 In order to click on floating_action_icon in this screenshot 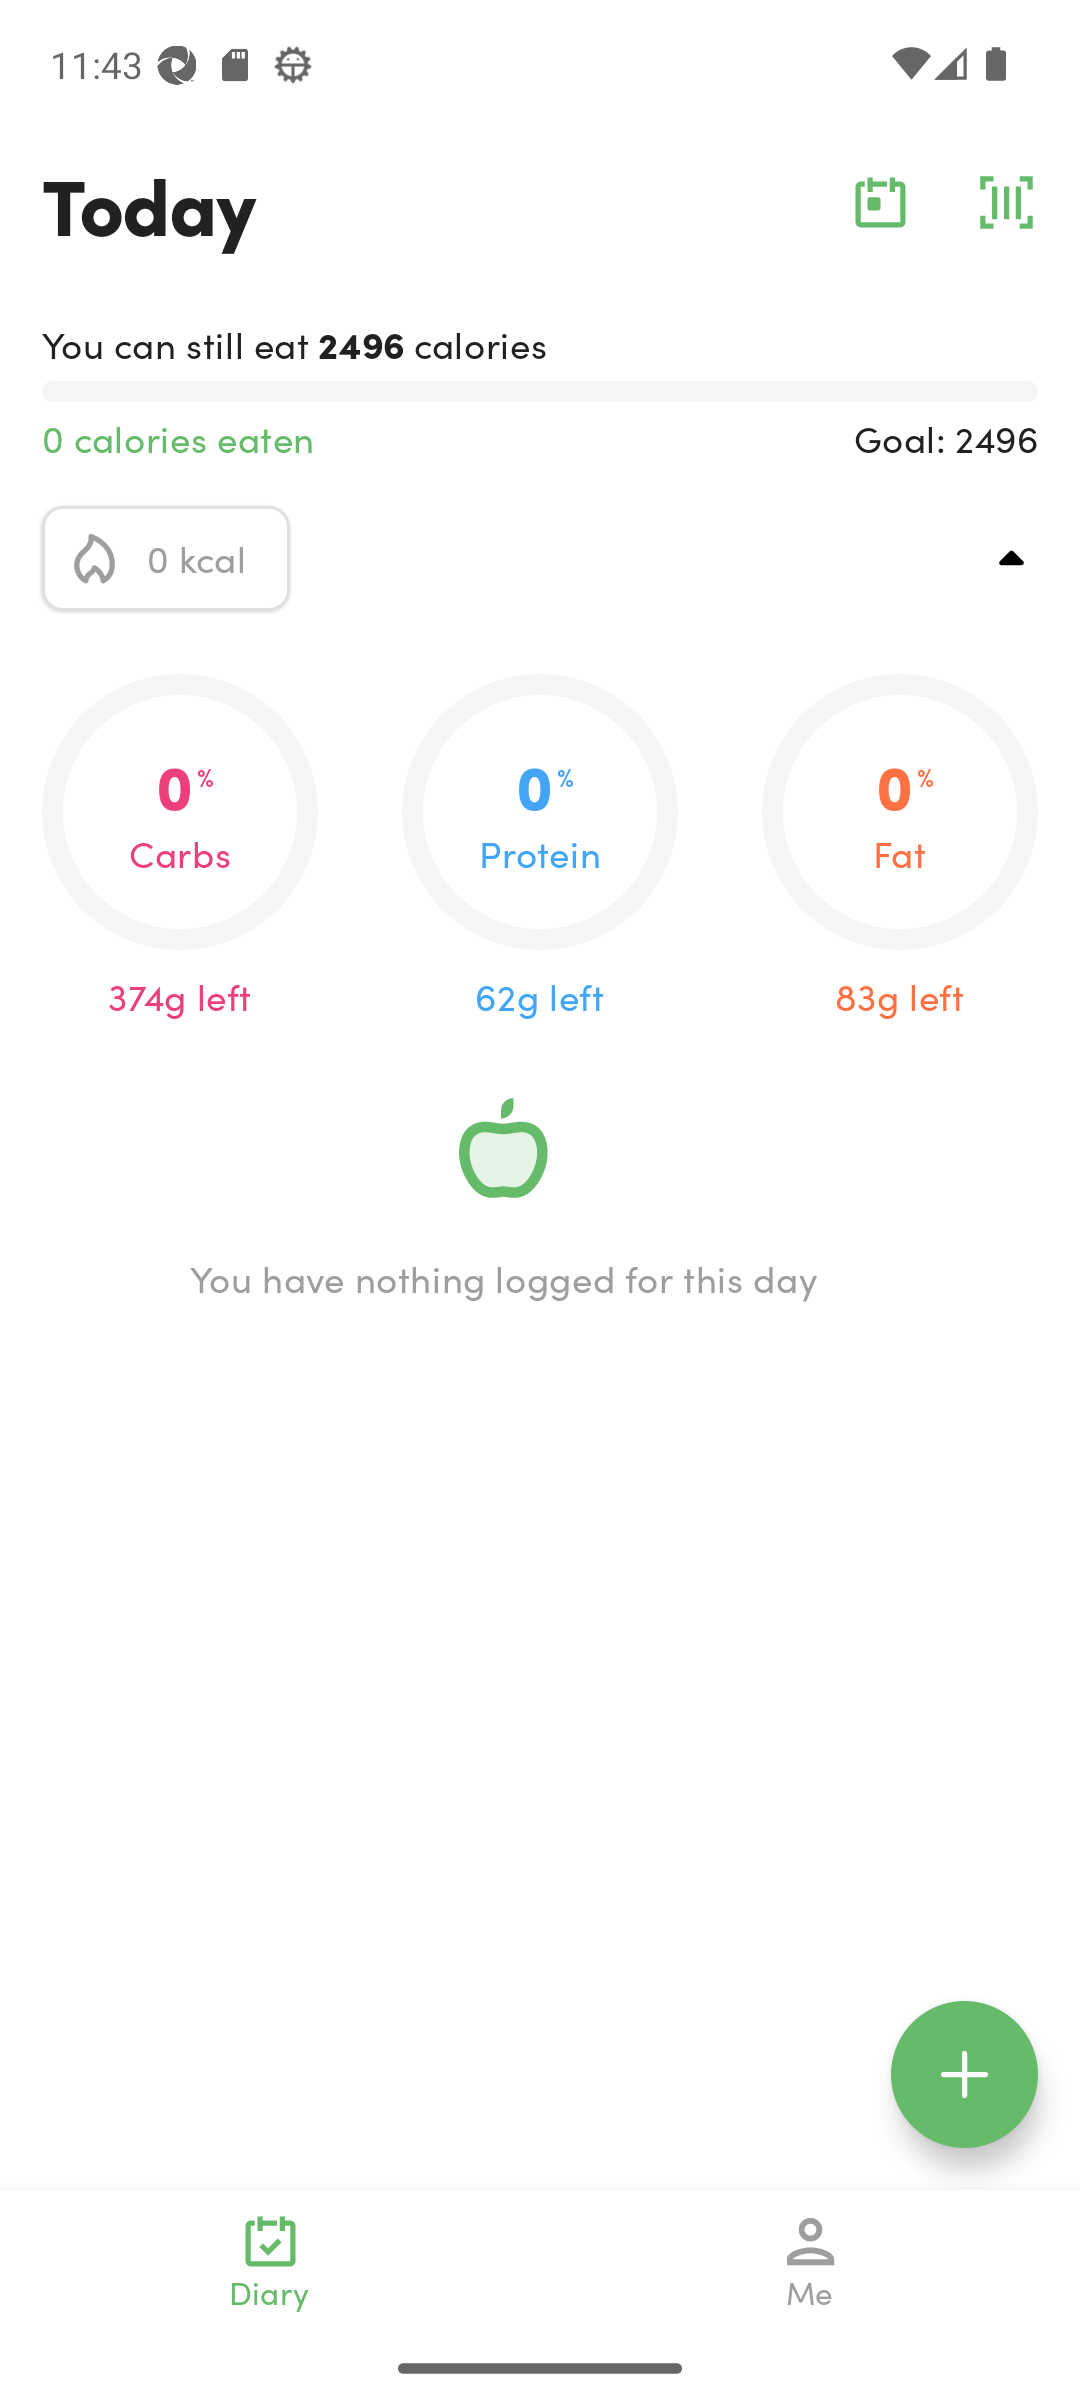, I will do `click(964, 2074)`.